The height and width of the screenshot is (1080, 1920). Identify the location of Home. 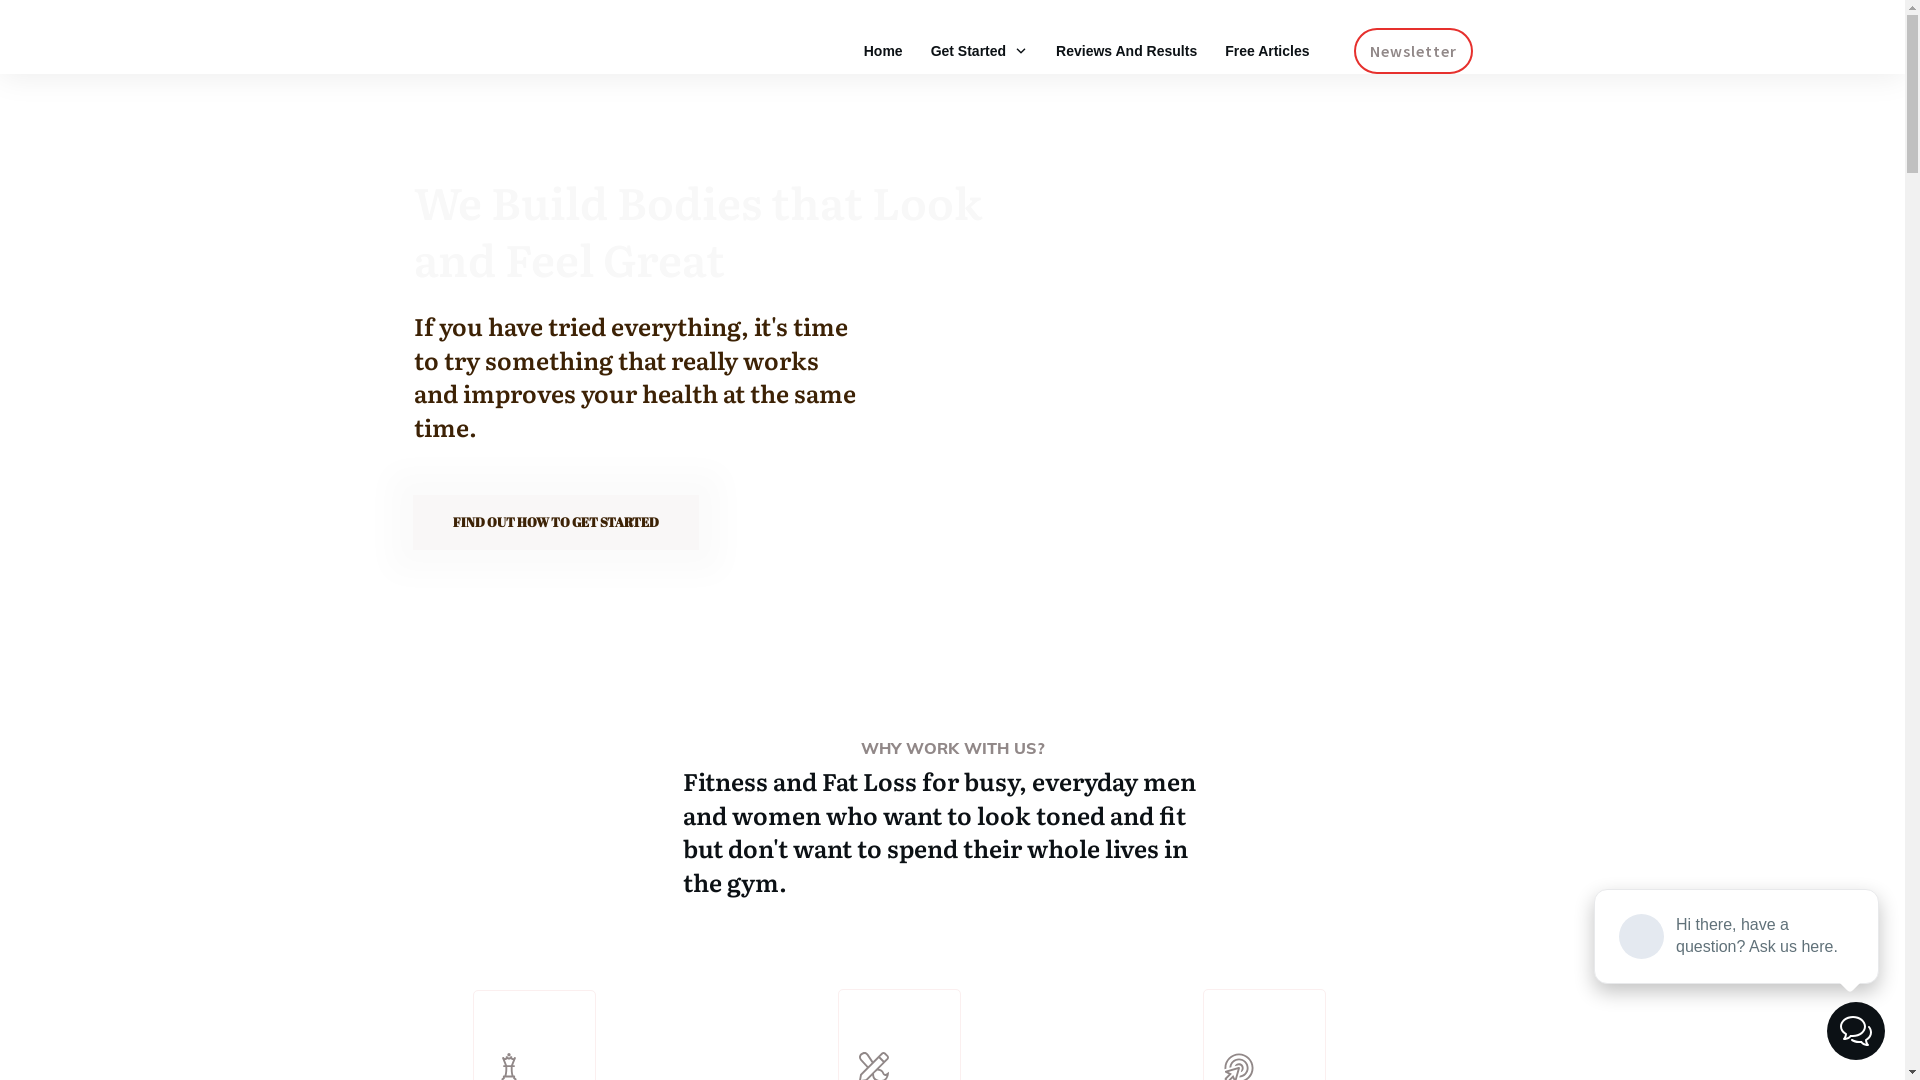
(884, 51).